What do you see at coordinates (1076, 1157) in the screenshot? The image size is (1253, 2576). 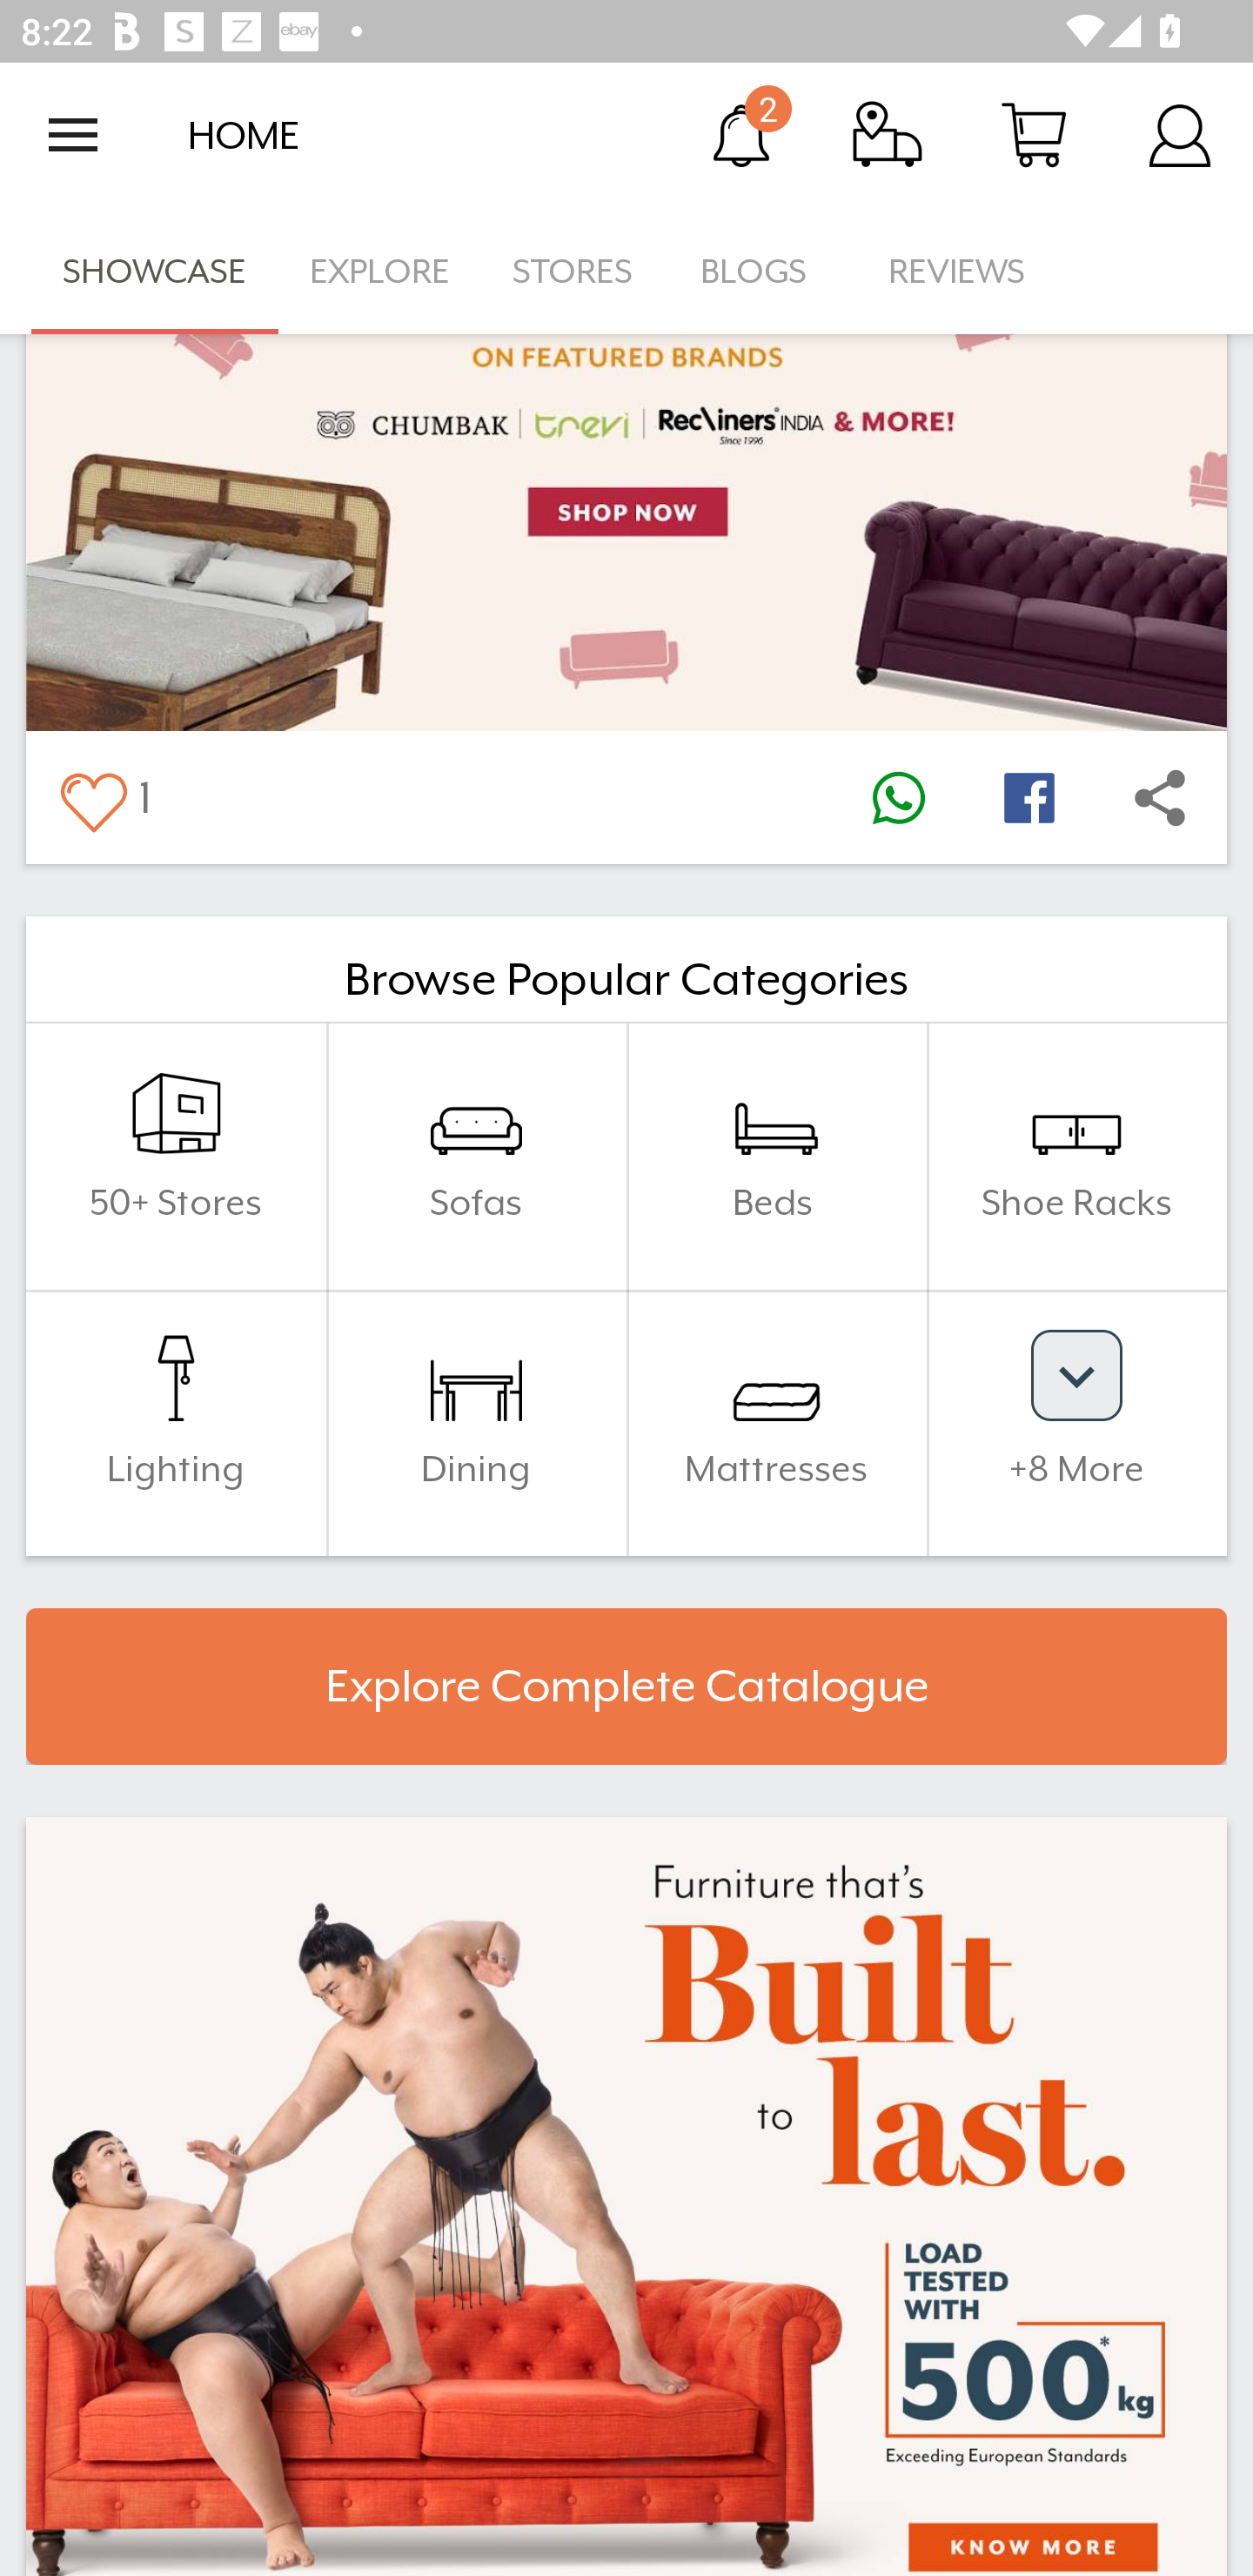 I see `Shoe Racks` at bounding box center [1076, 1157].